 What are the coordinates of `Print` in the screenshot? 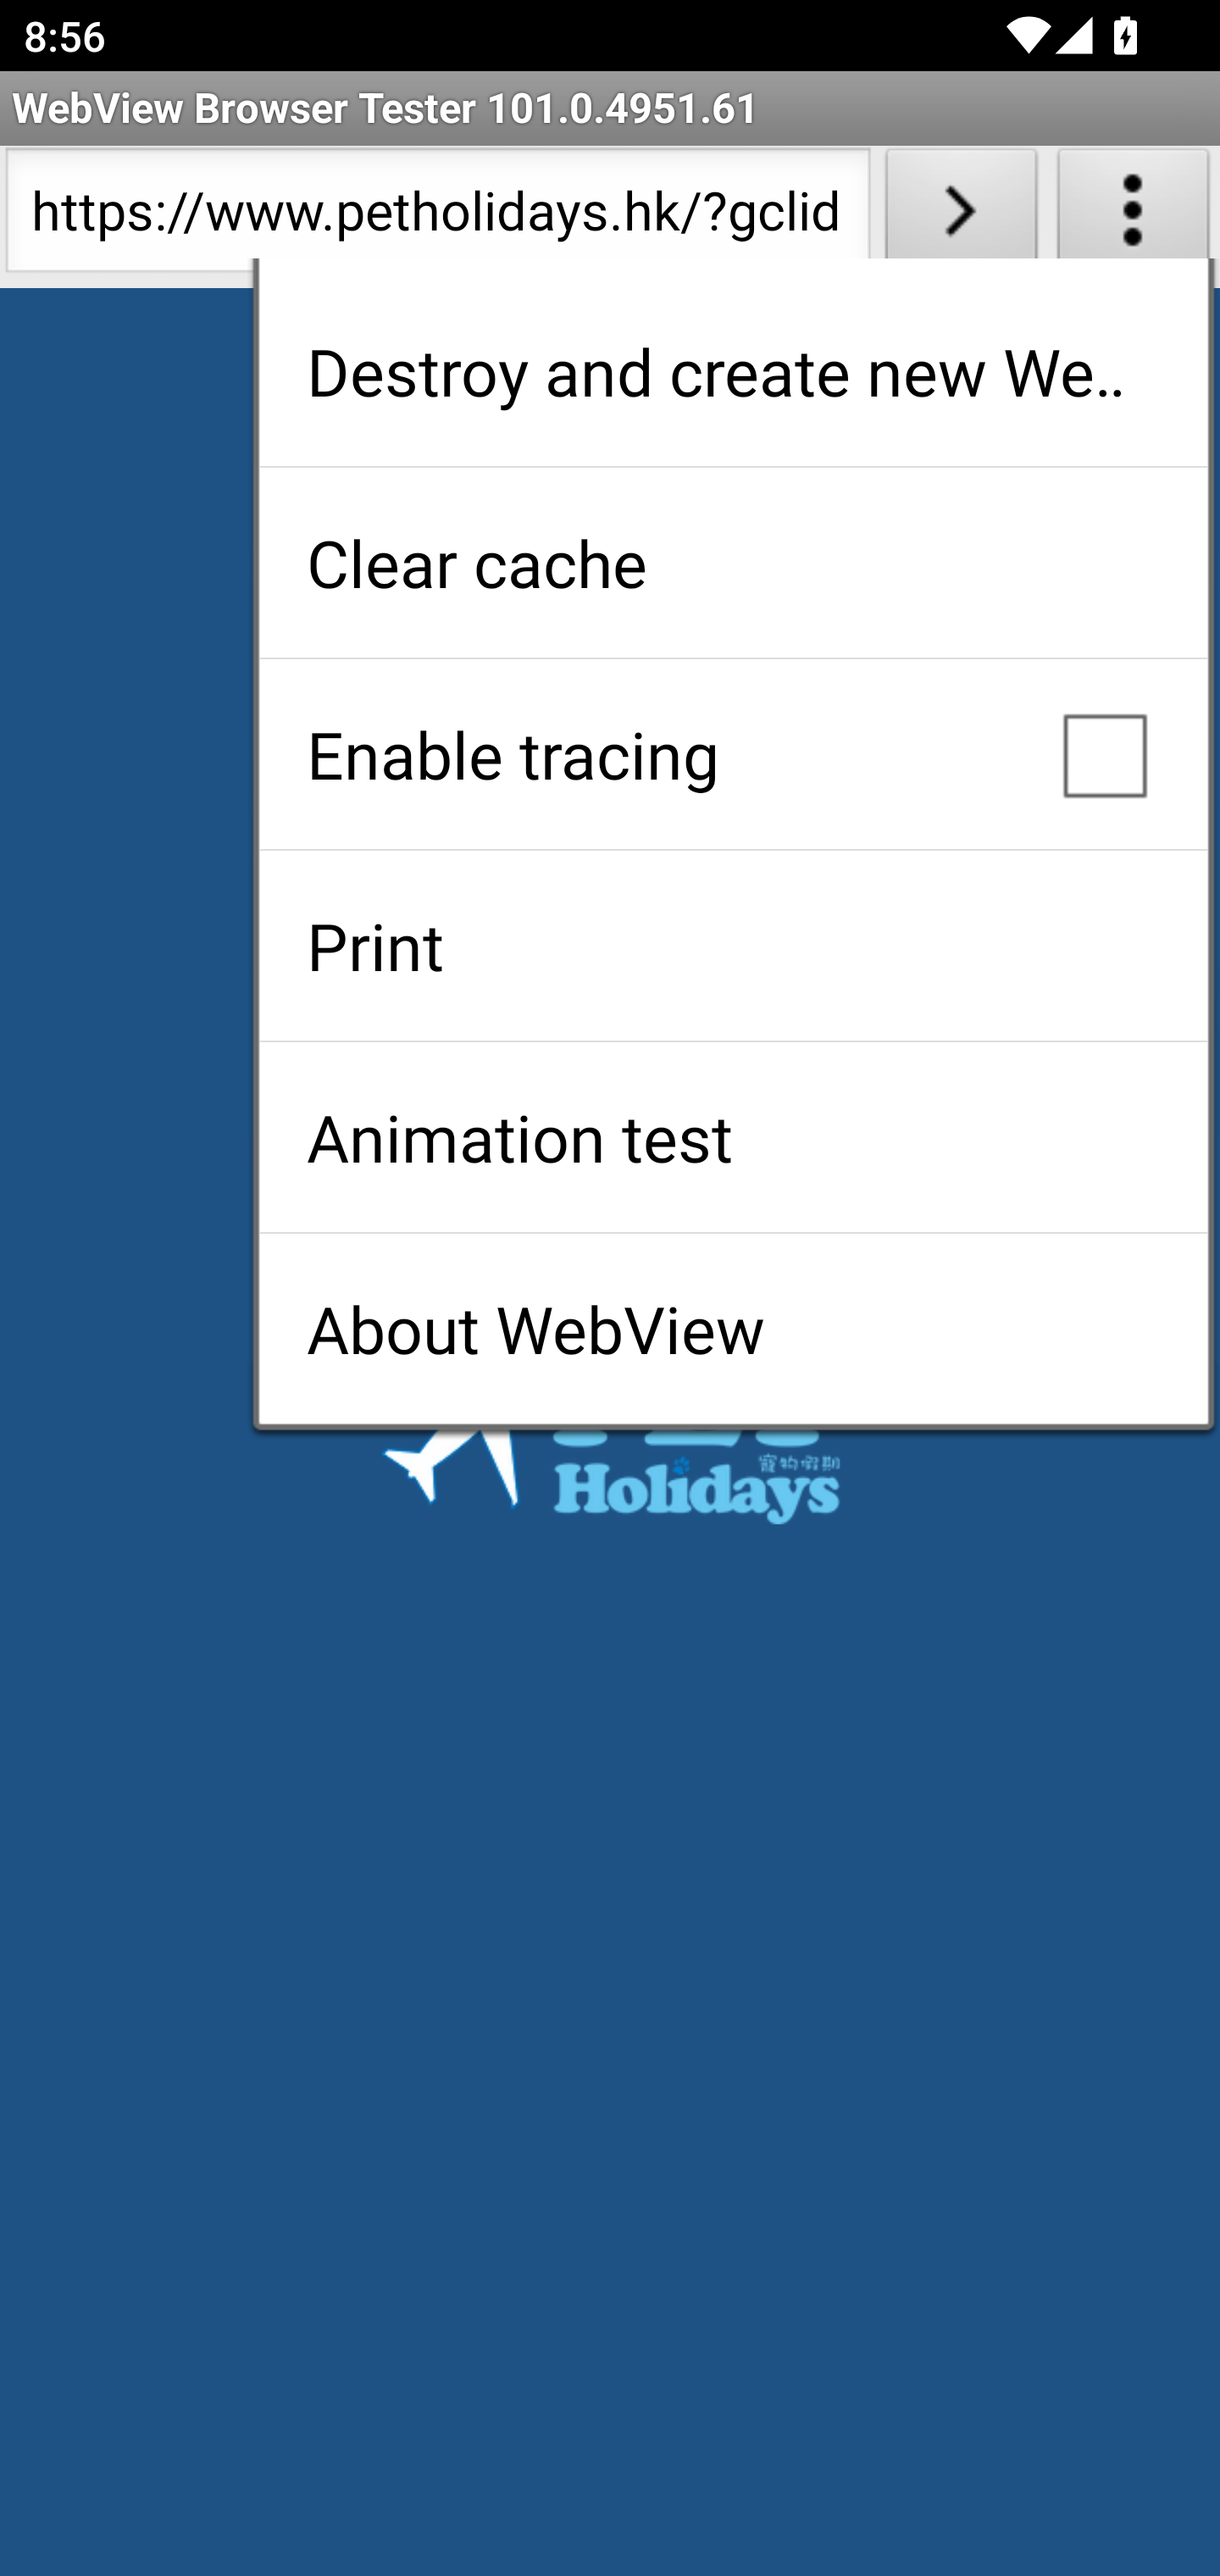 It's located at (733, 946).